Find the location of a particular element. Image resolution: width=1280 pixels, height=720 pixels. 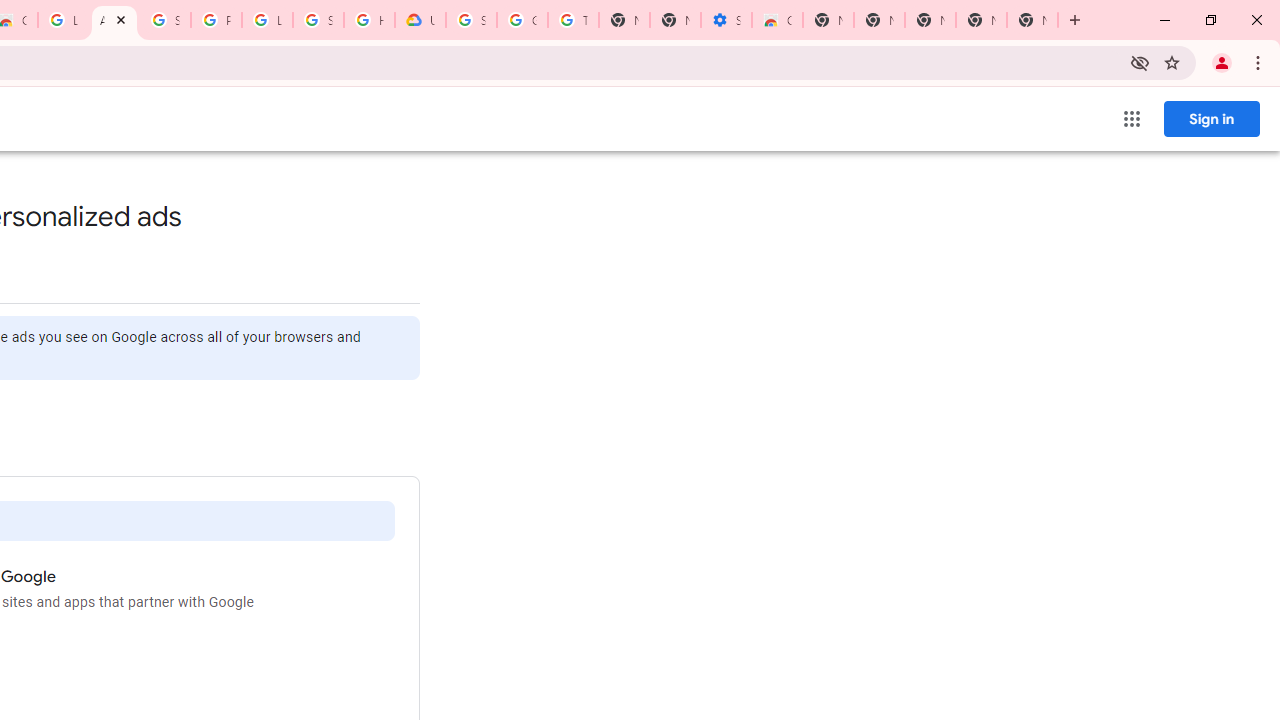

Chrome Web Store - Accessibility extensions is located at coordinates (776, 20).